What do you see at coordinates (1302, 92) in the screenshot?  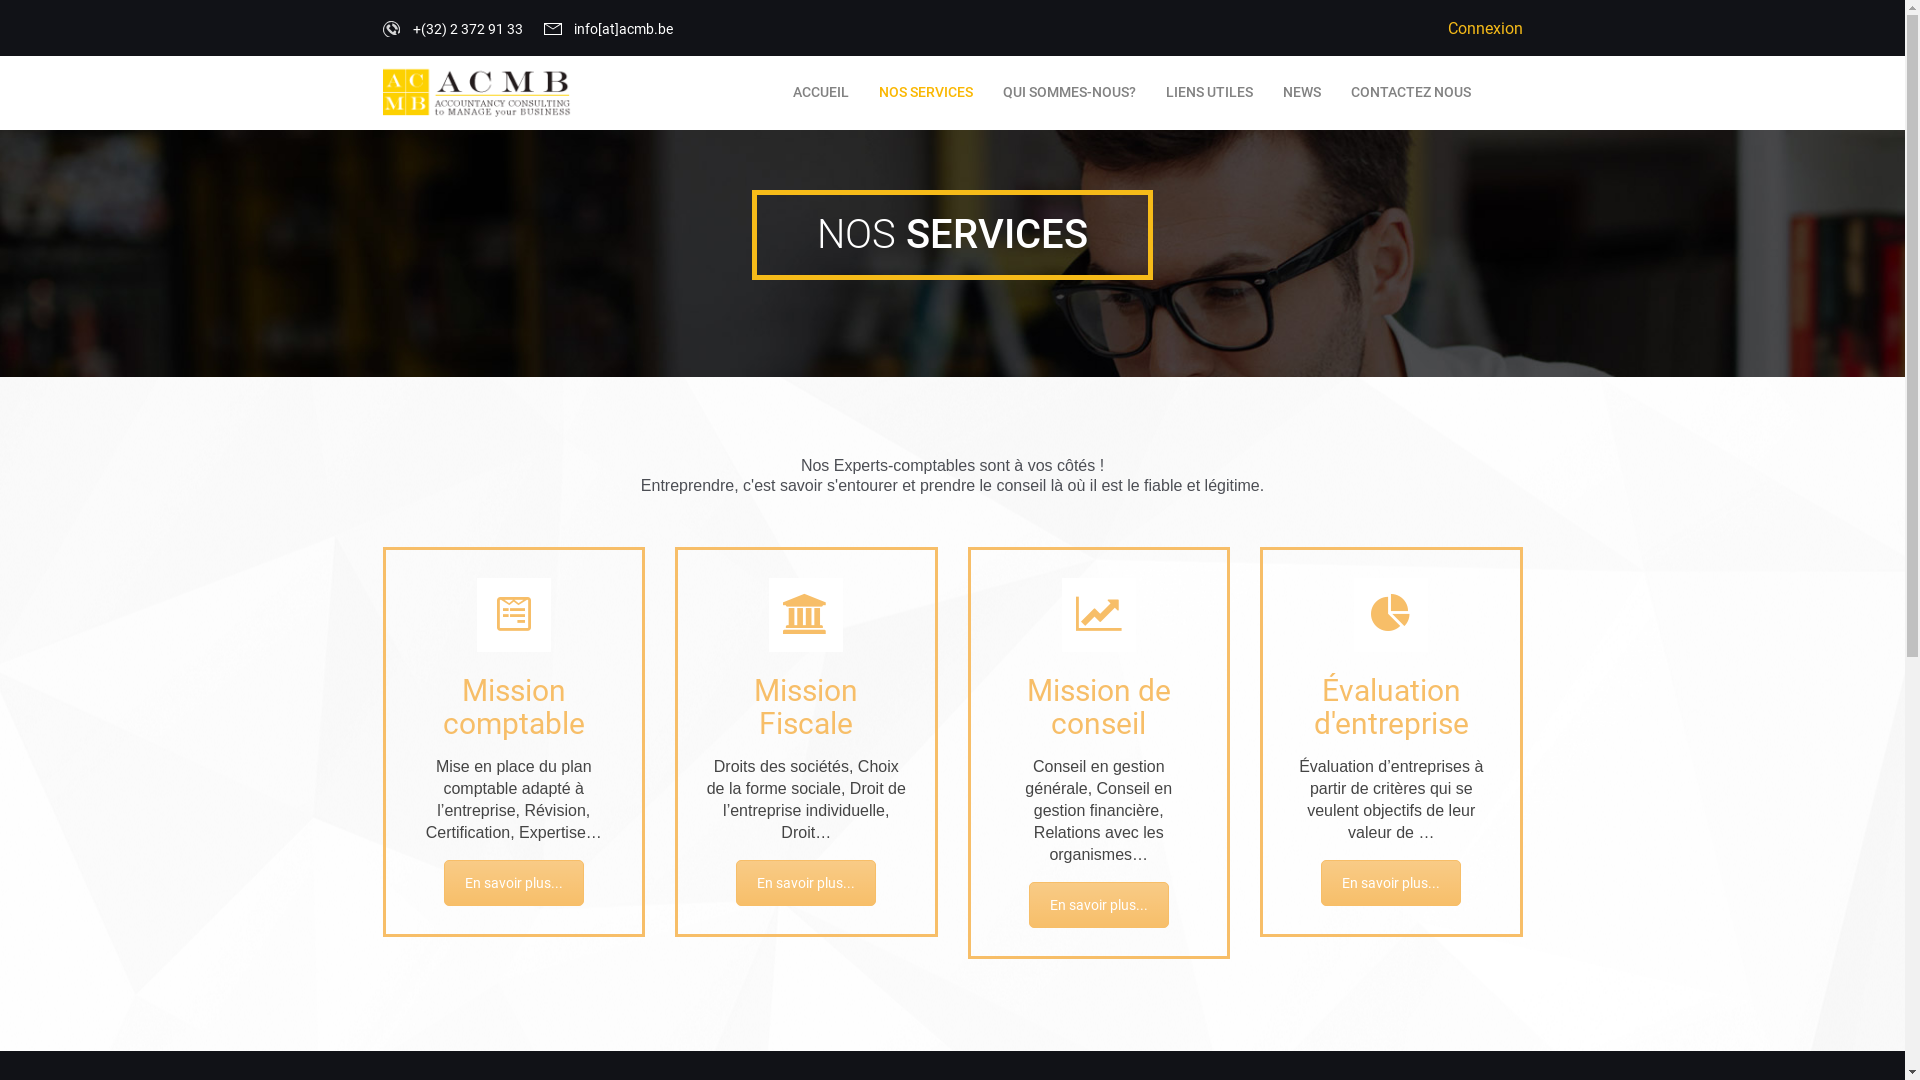 I see `NEWS` at bounding box center [1302, 92].